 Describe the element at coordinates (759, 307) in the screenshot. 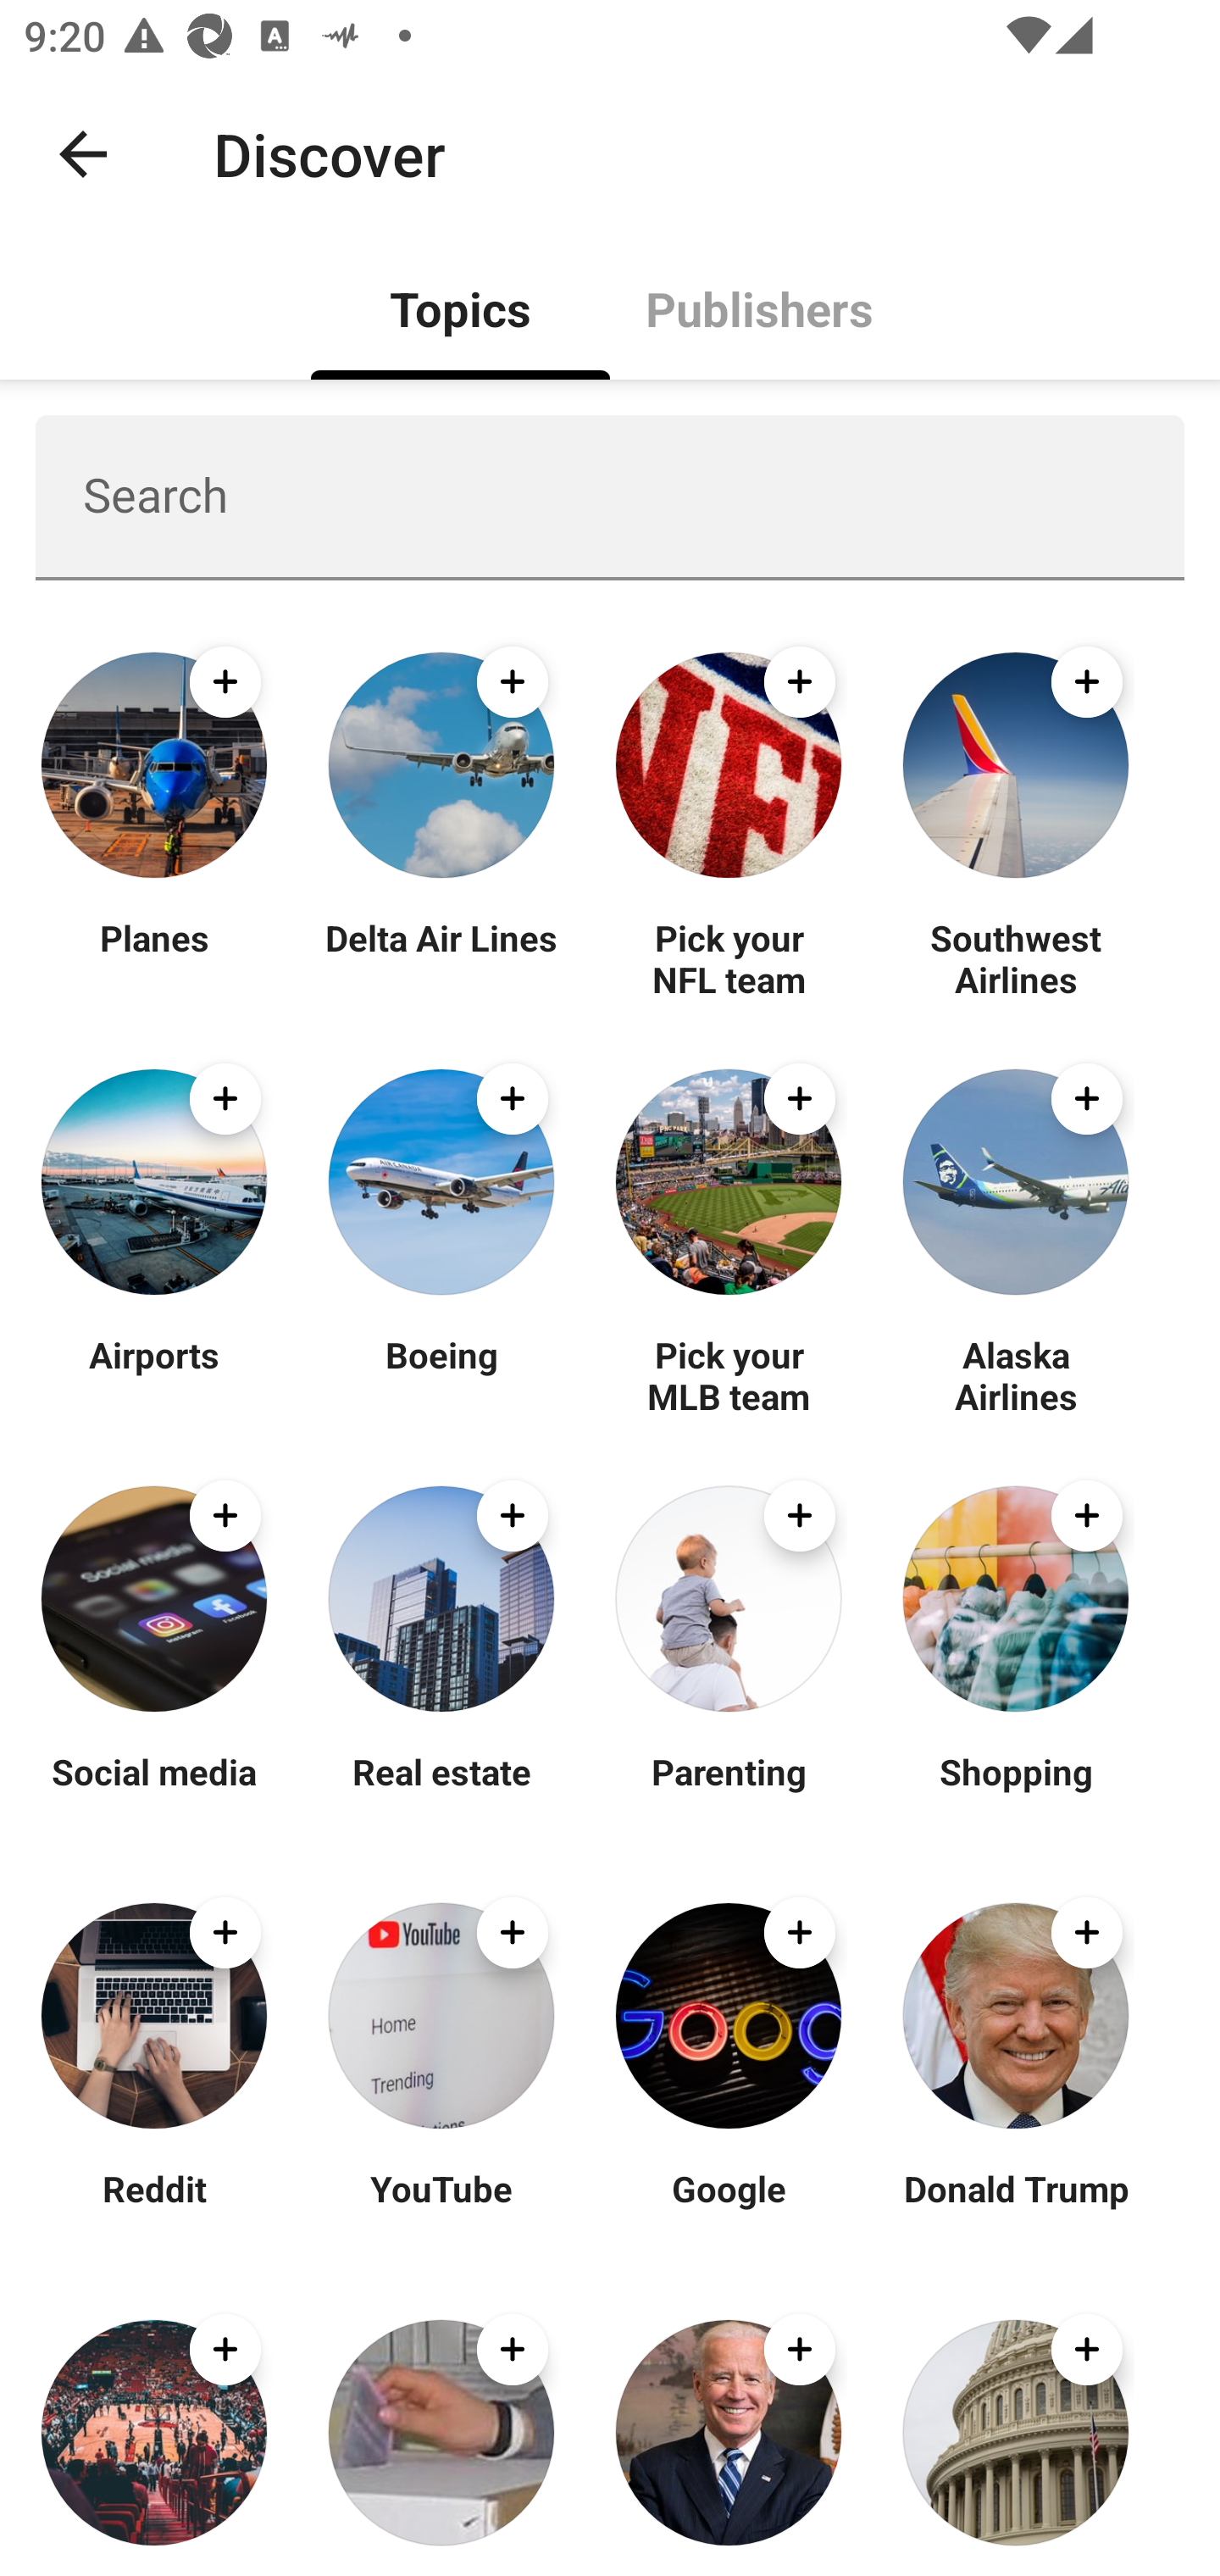

I see `Publishers` at that location.